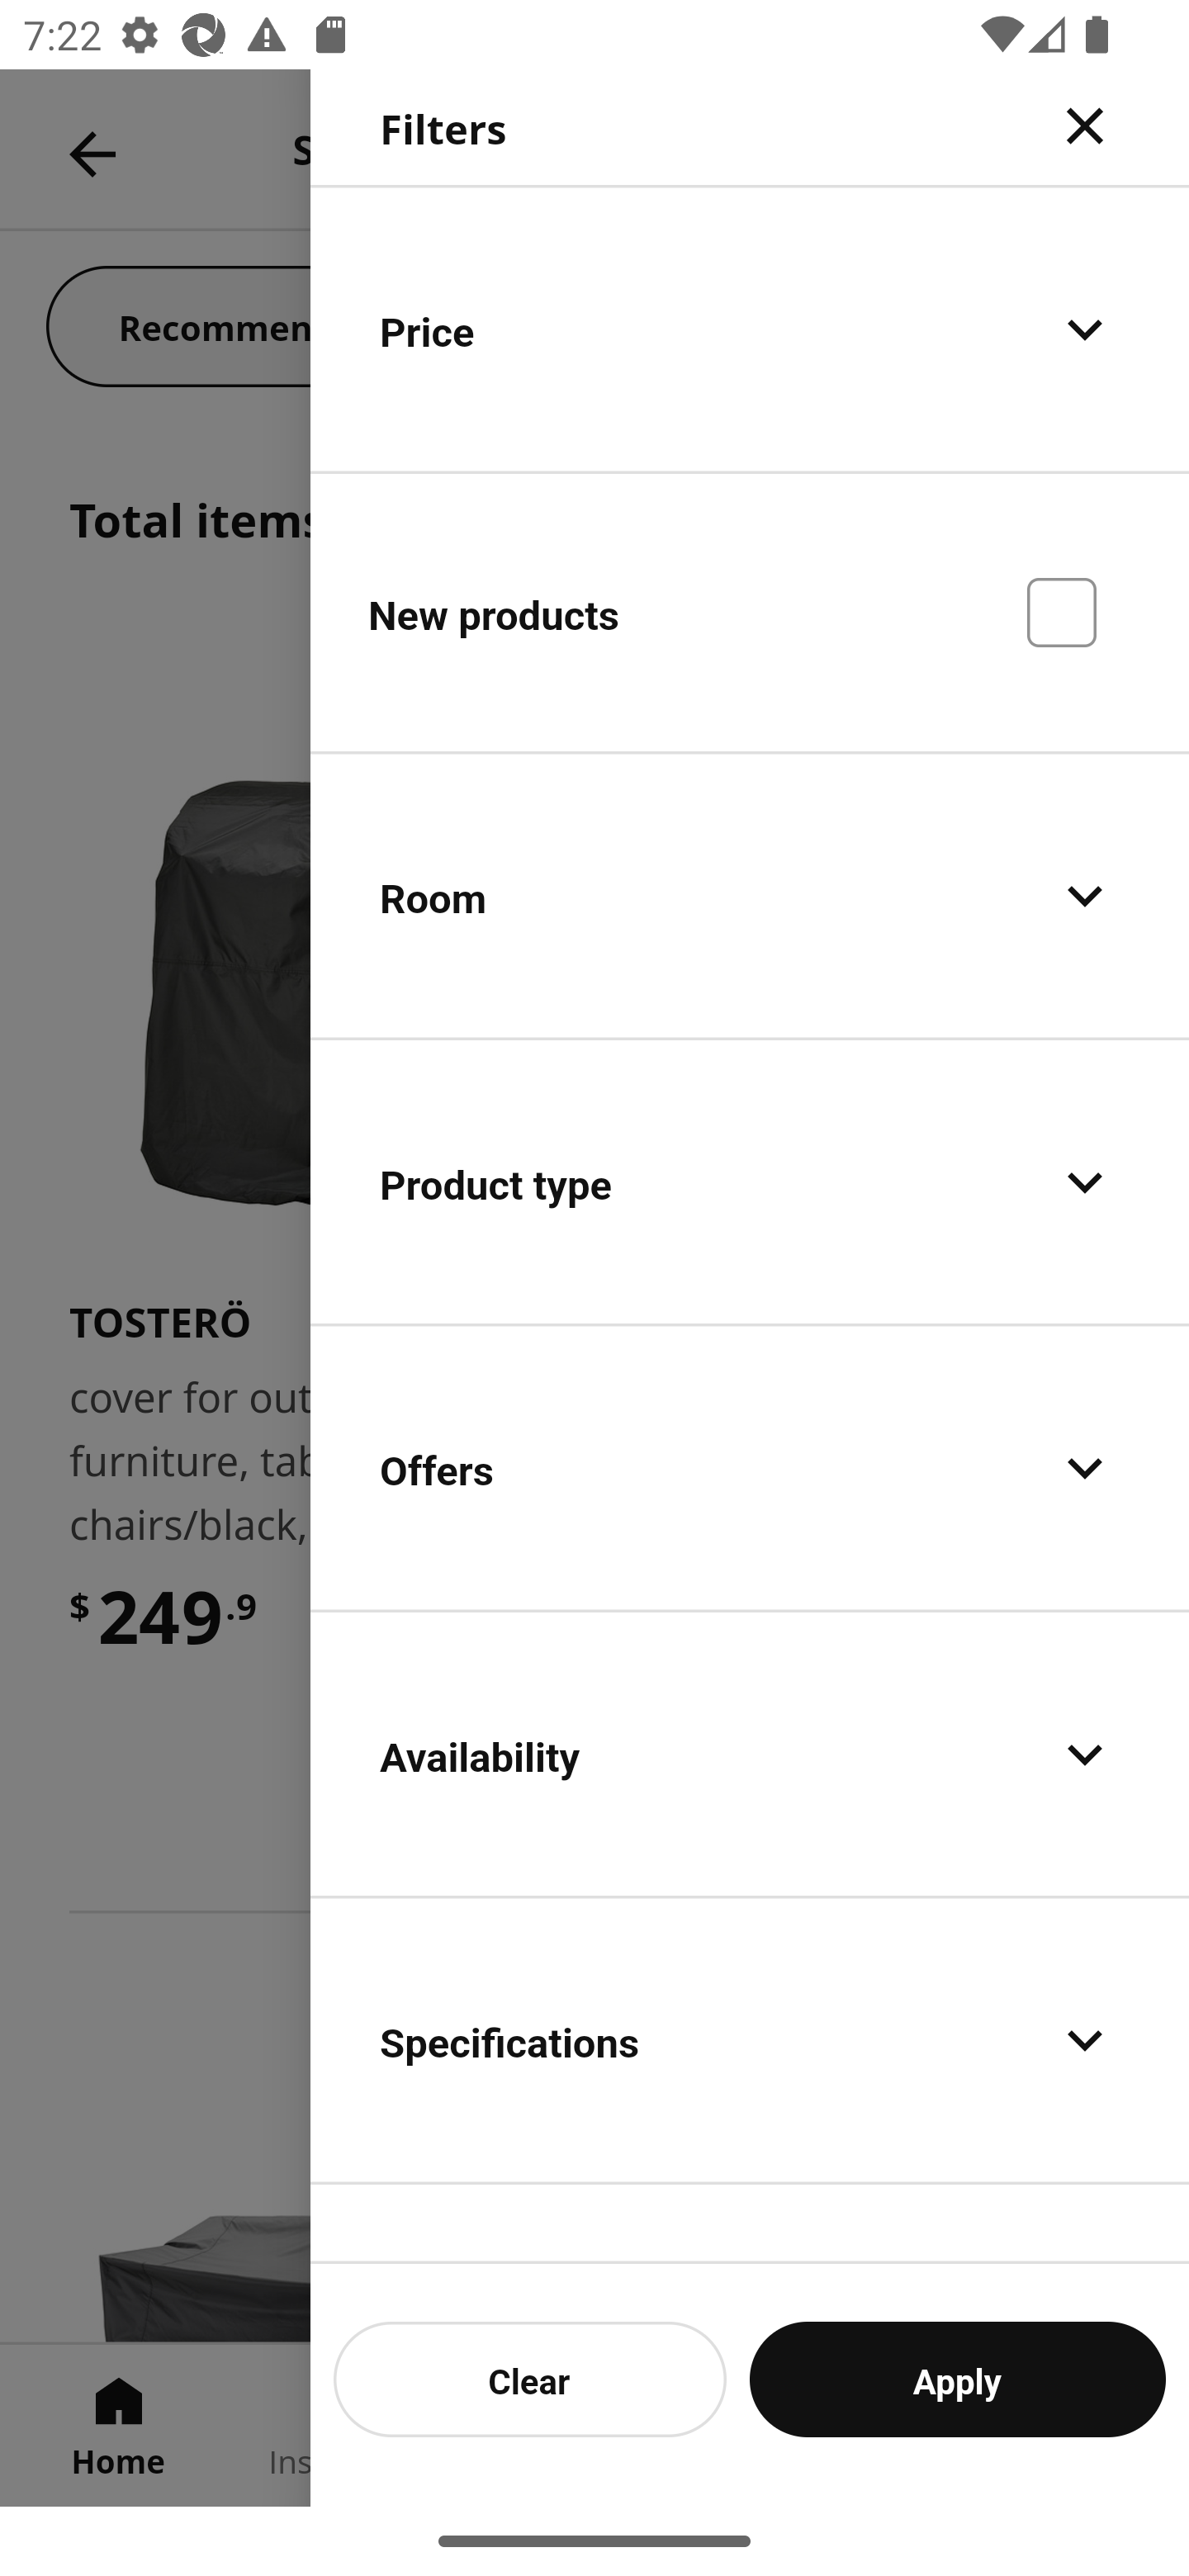 This screenshot has width=1189, height=2576. What do you see at coordinates (750, 329) in the screenshot?
I see `Price` at bounding box center [750, 329].